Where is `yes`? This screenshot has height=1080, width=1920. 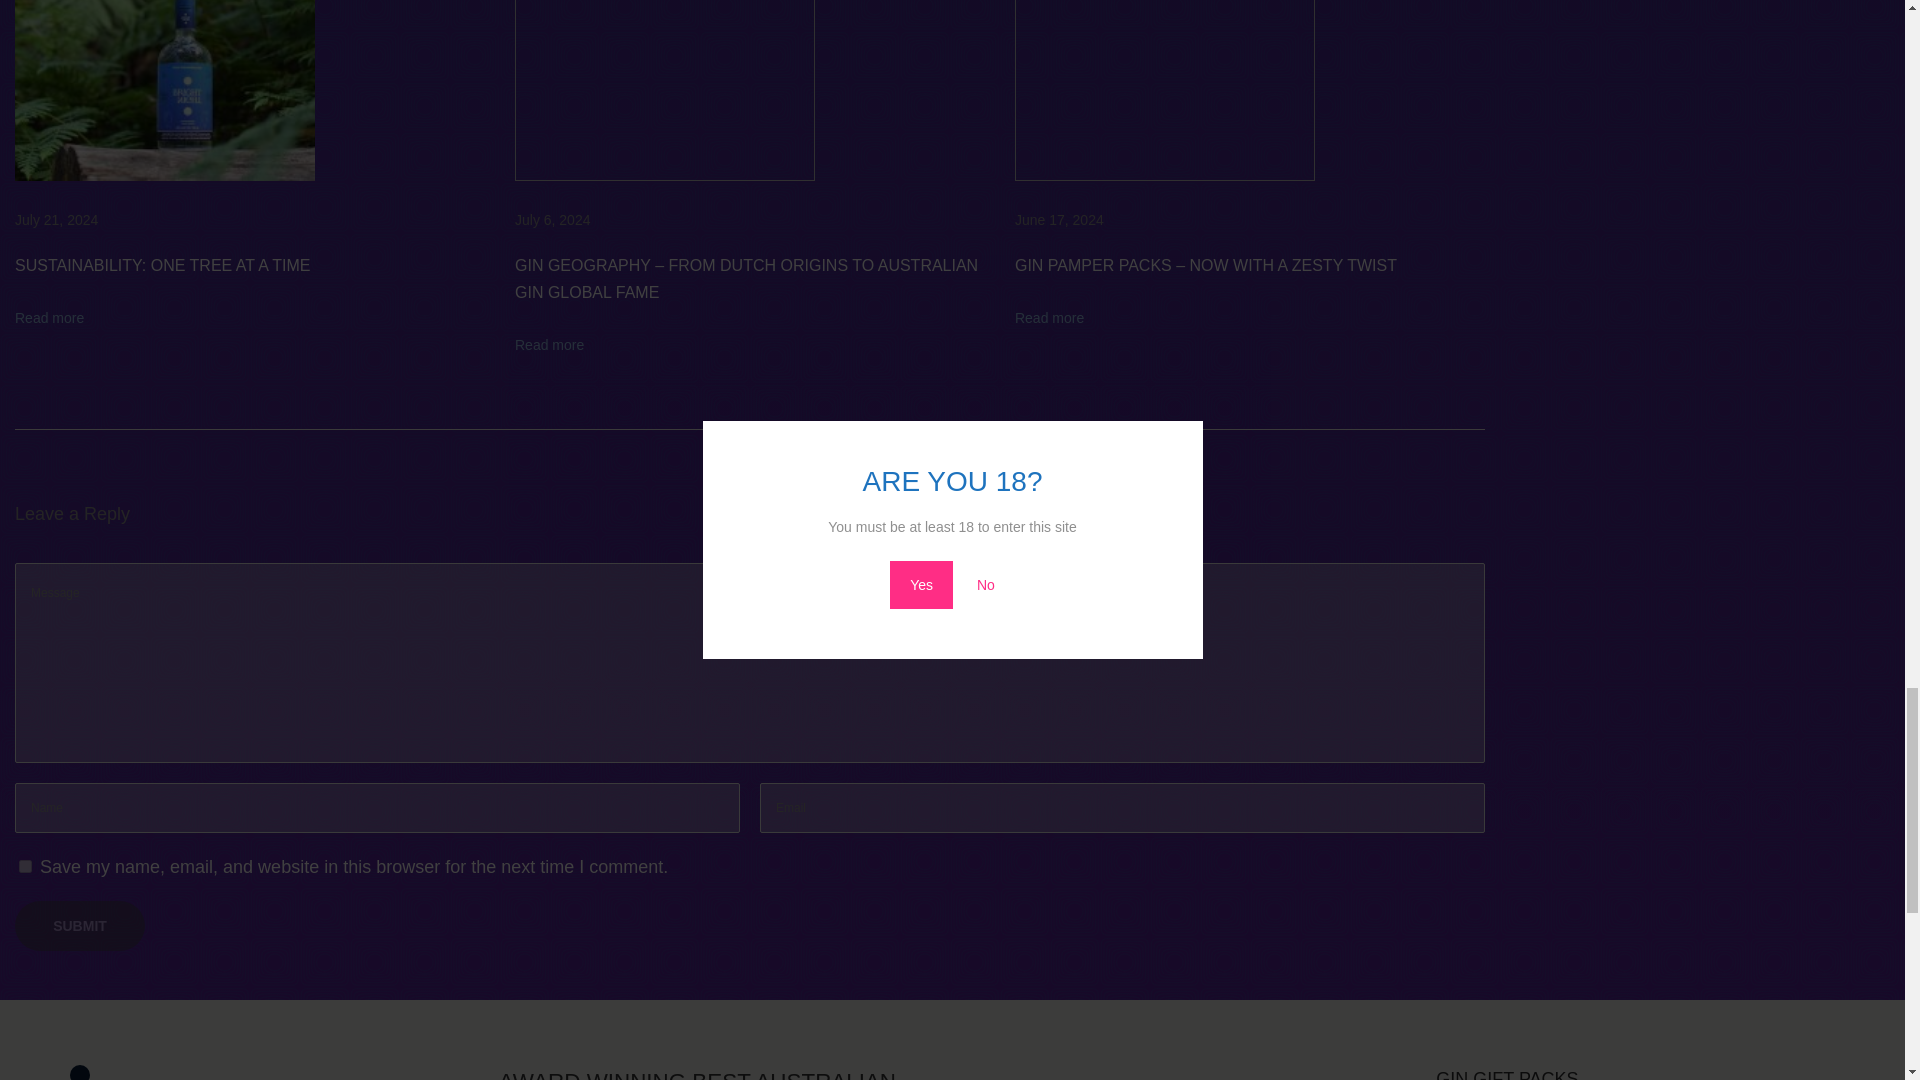 yes is located at coordinates (26, 866).